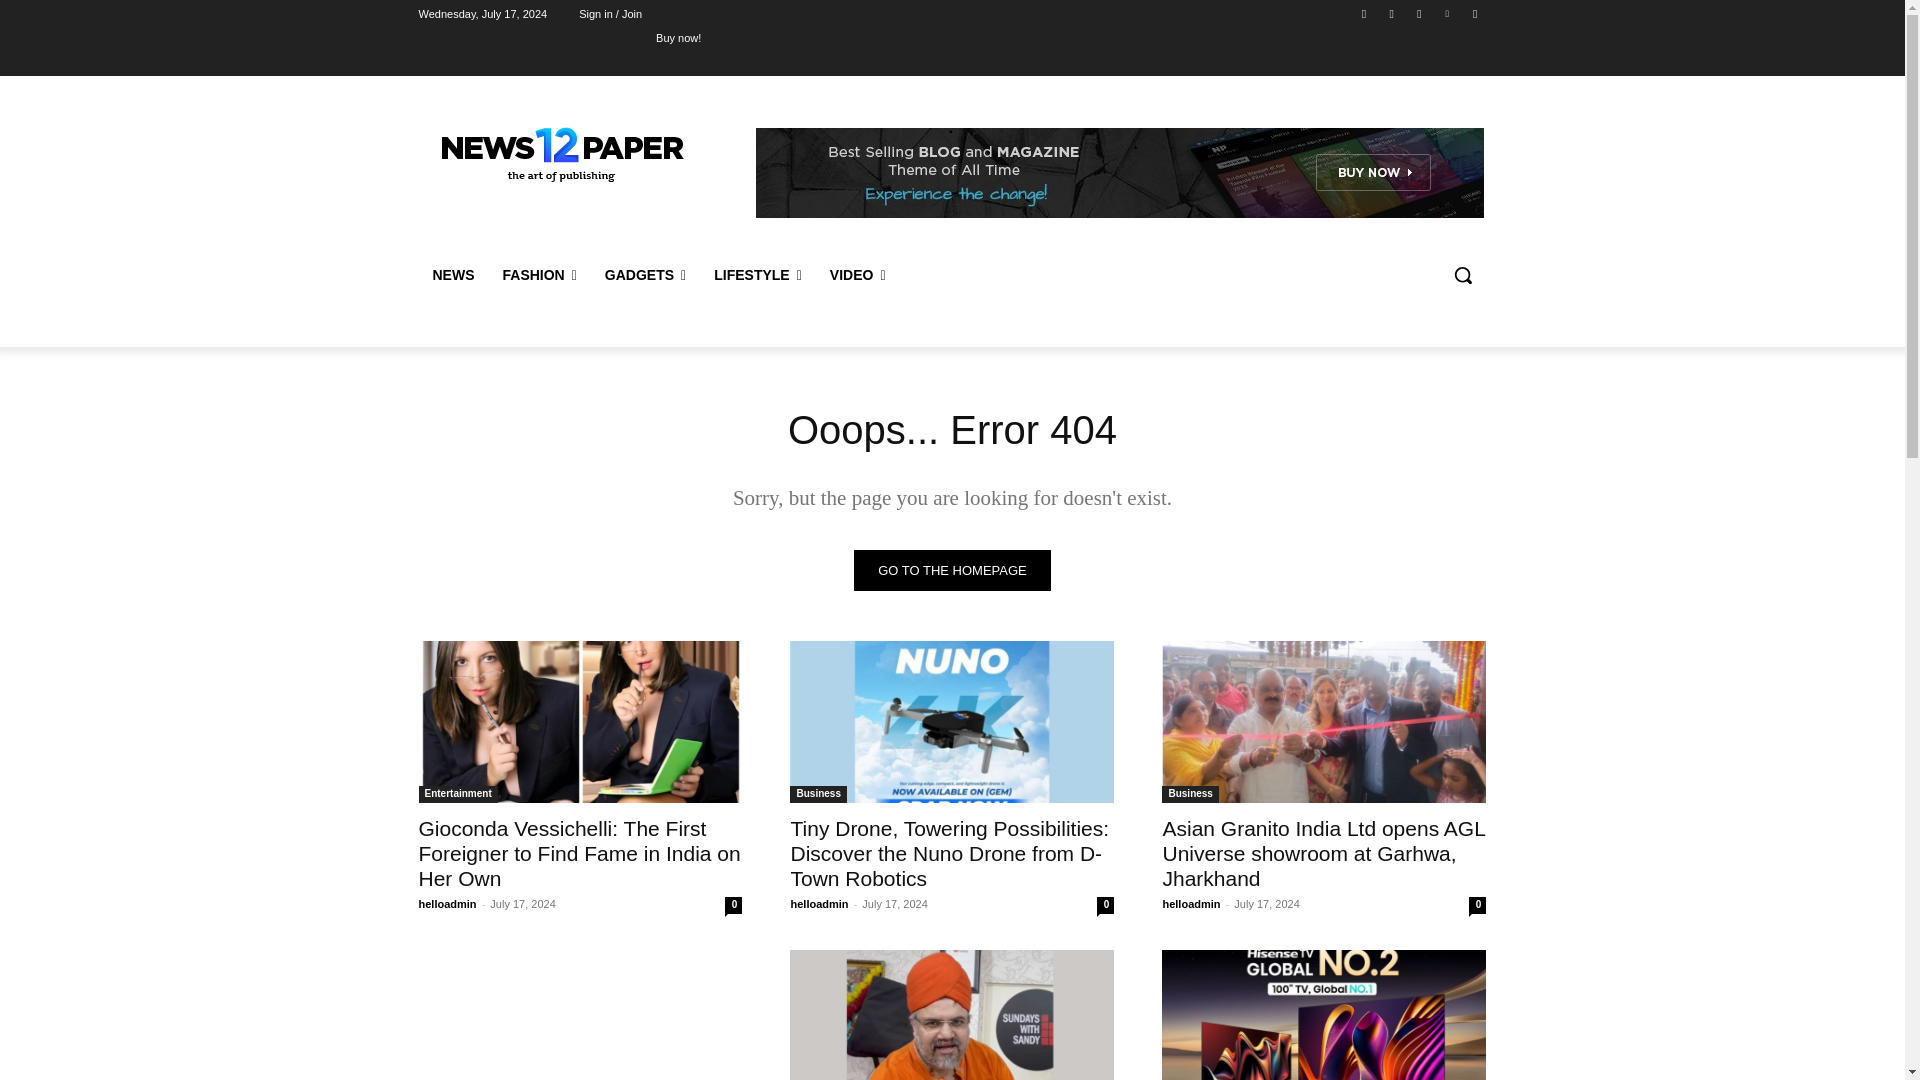  What do you see at coordinates (1448, 13) in the screenshot?
I see `Vimeo` at bounding box center [1448, 13].